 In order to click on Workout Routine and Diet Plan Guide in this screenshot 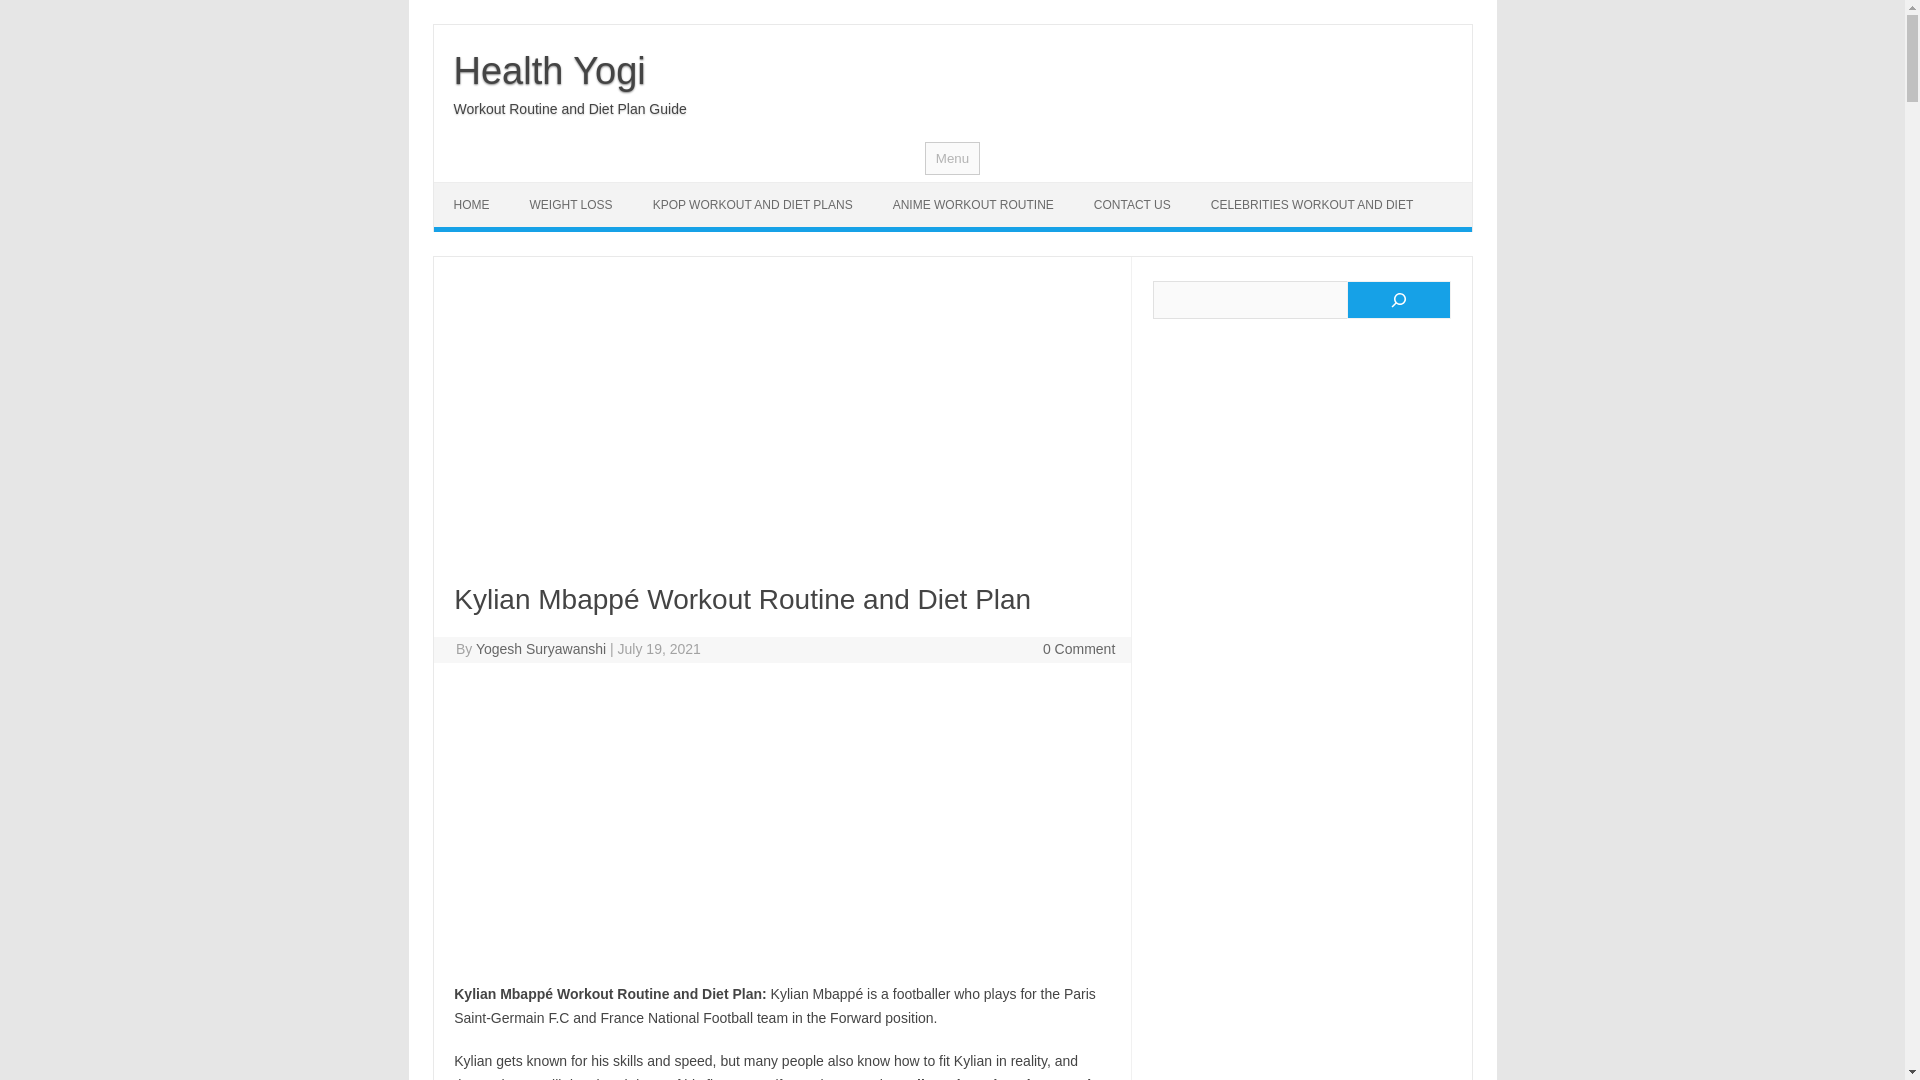, I will do `click(570, 108)`.